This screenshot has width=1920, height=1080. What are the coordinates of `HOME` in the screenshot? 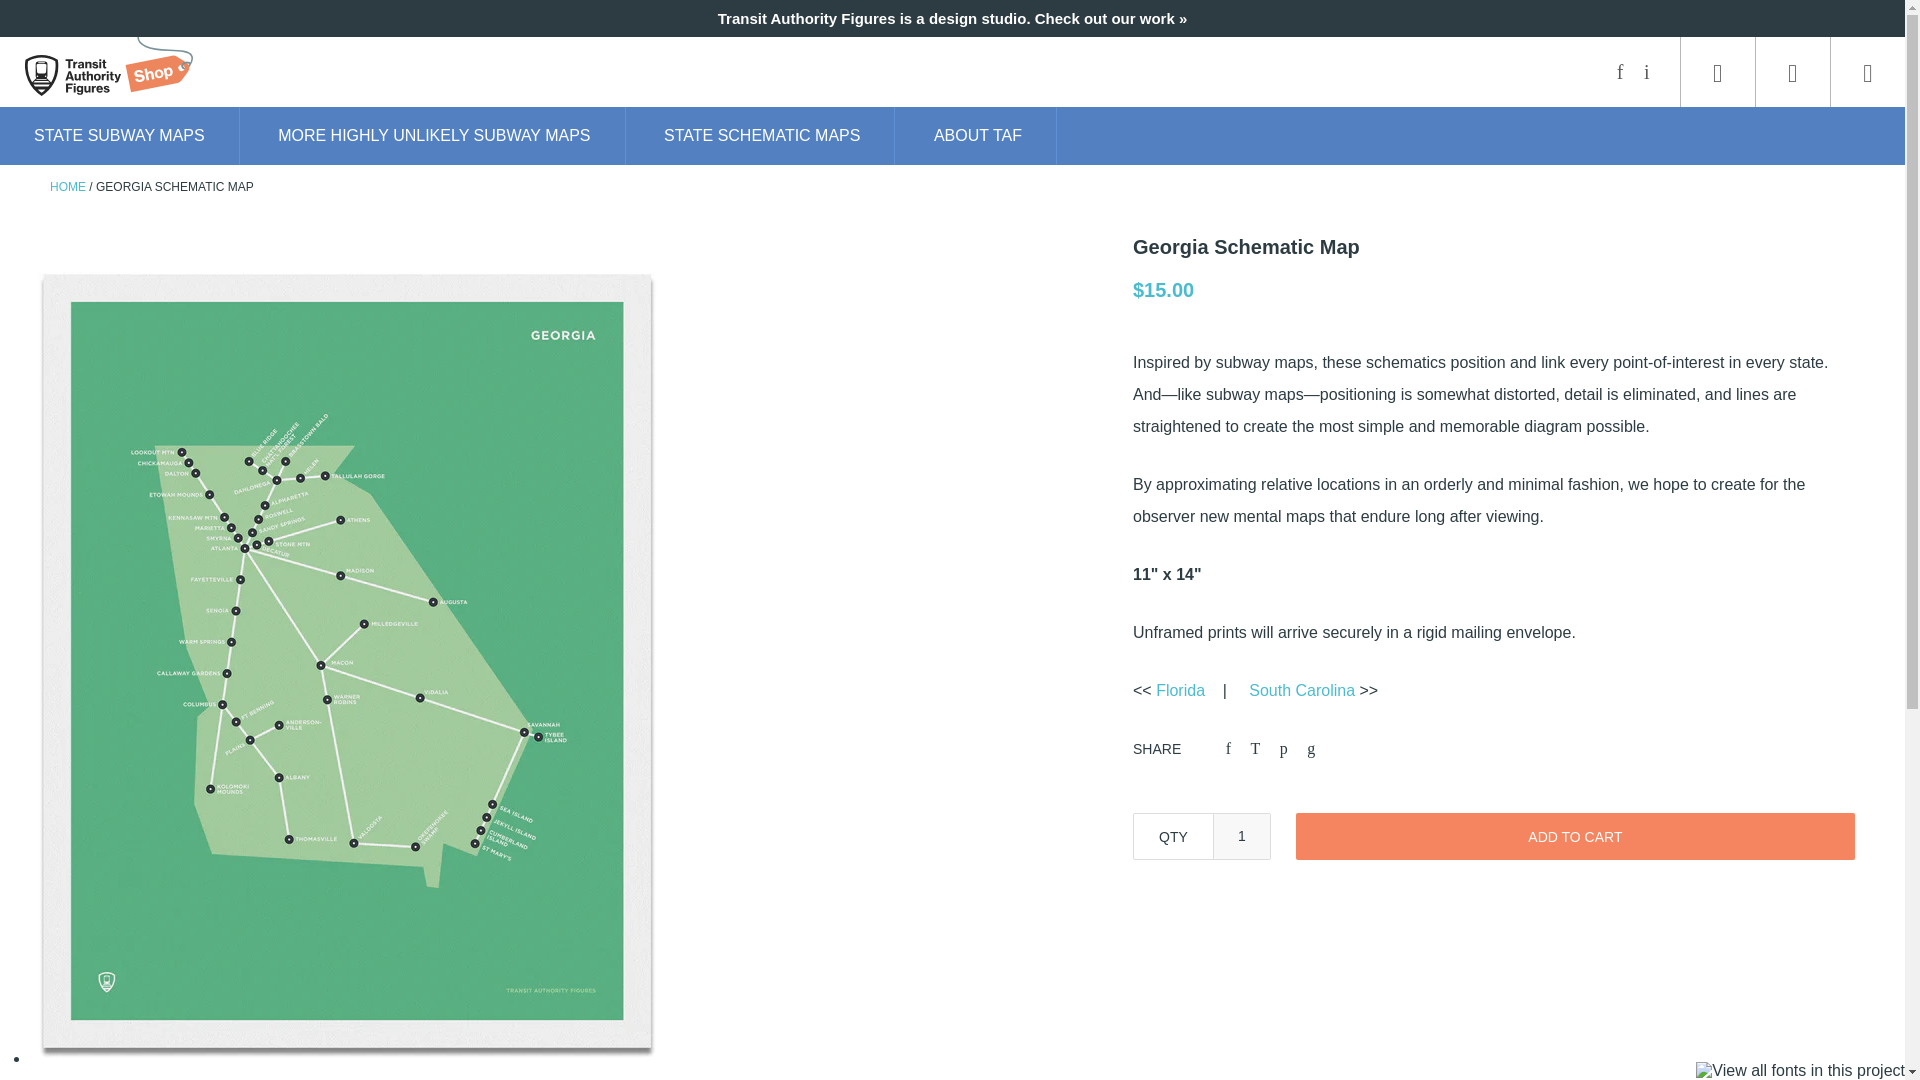 It's located at (68, 187).